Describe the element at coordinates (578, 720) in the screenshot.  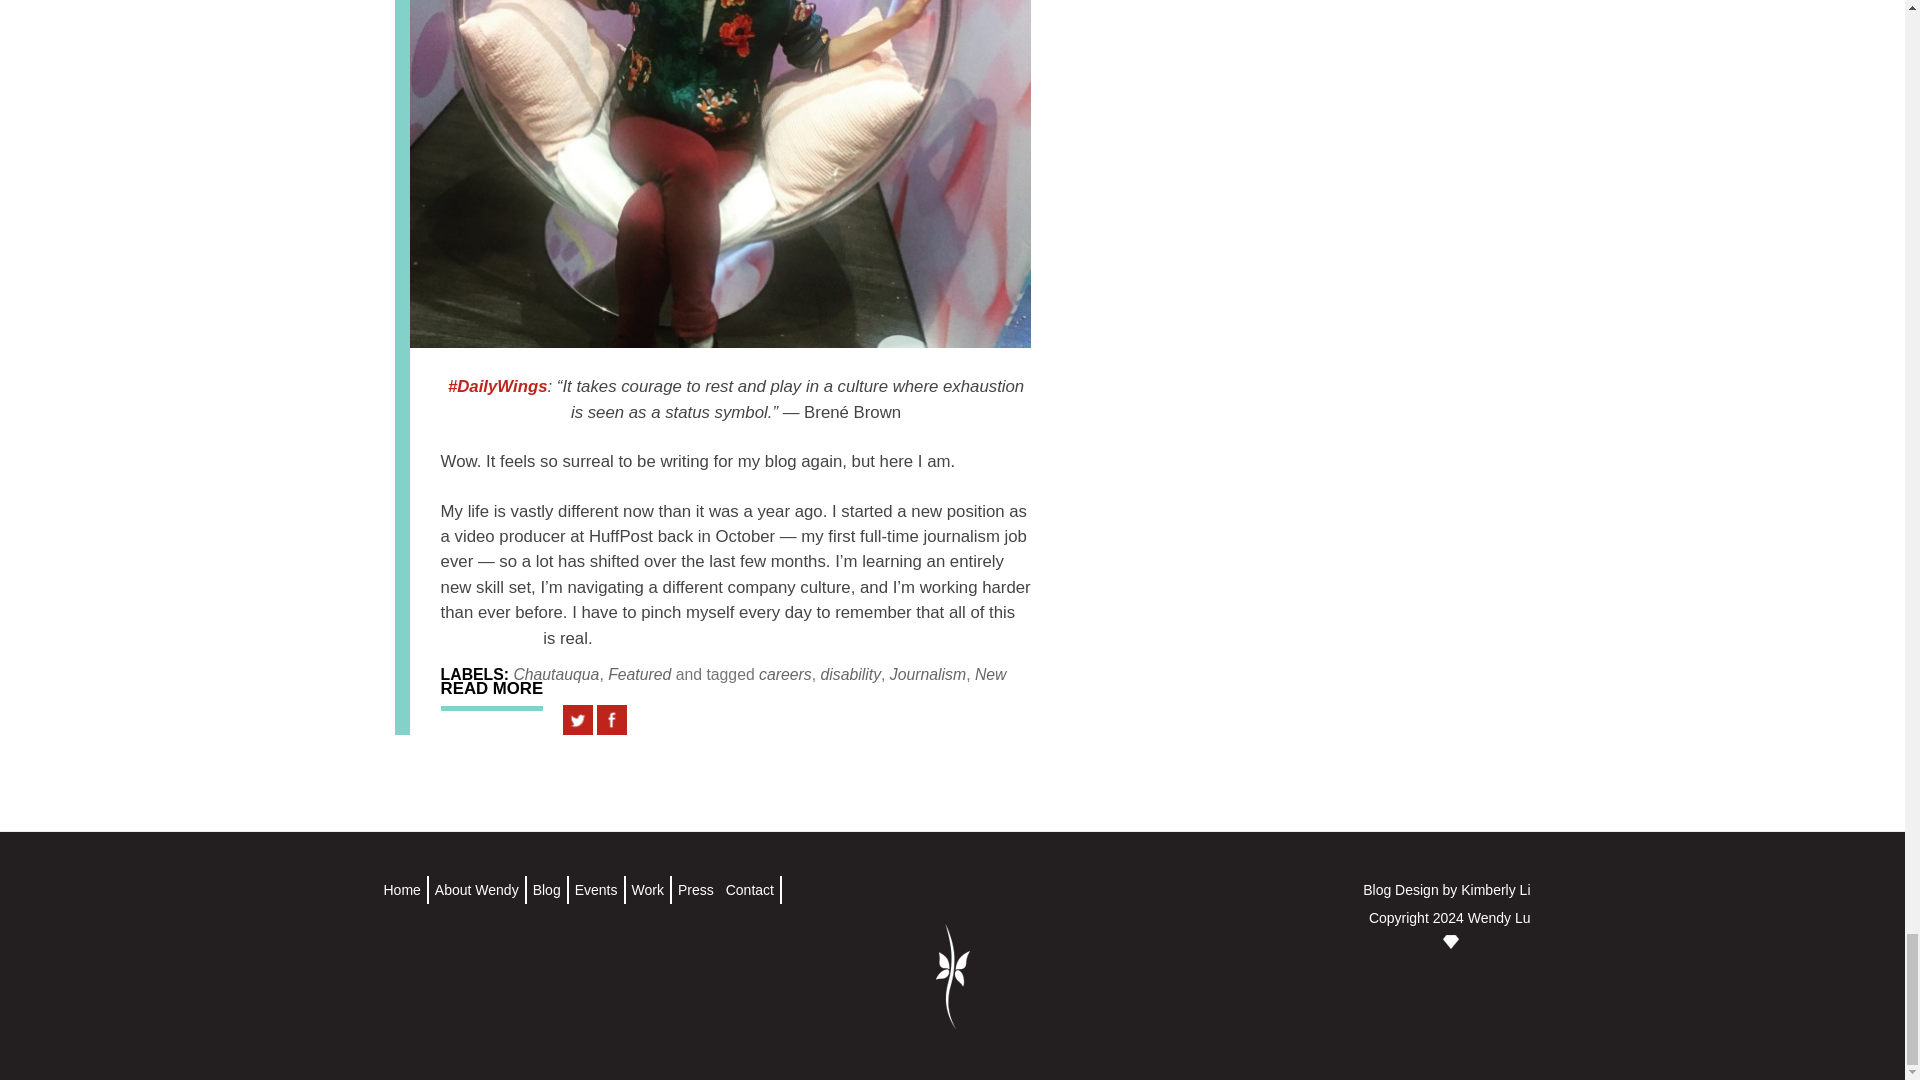
I see `Share on Twitter` at that location.